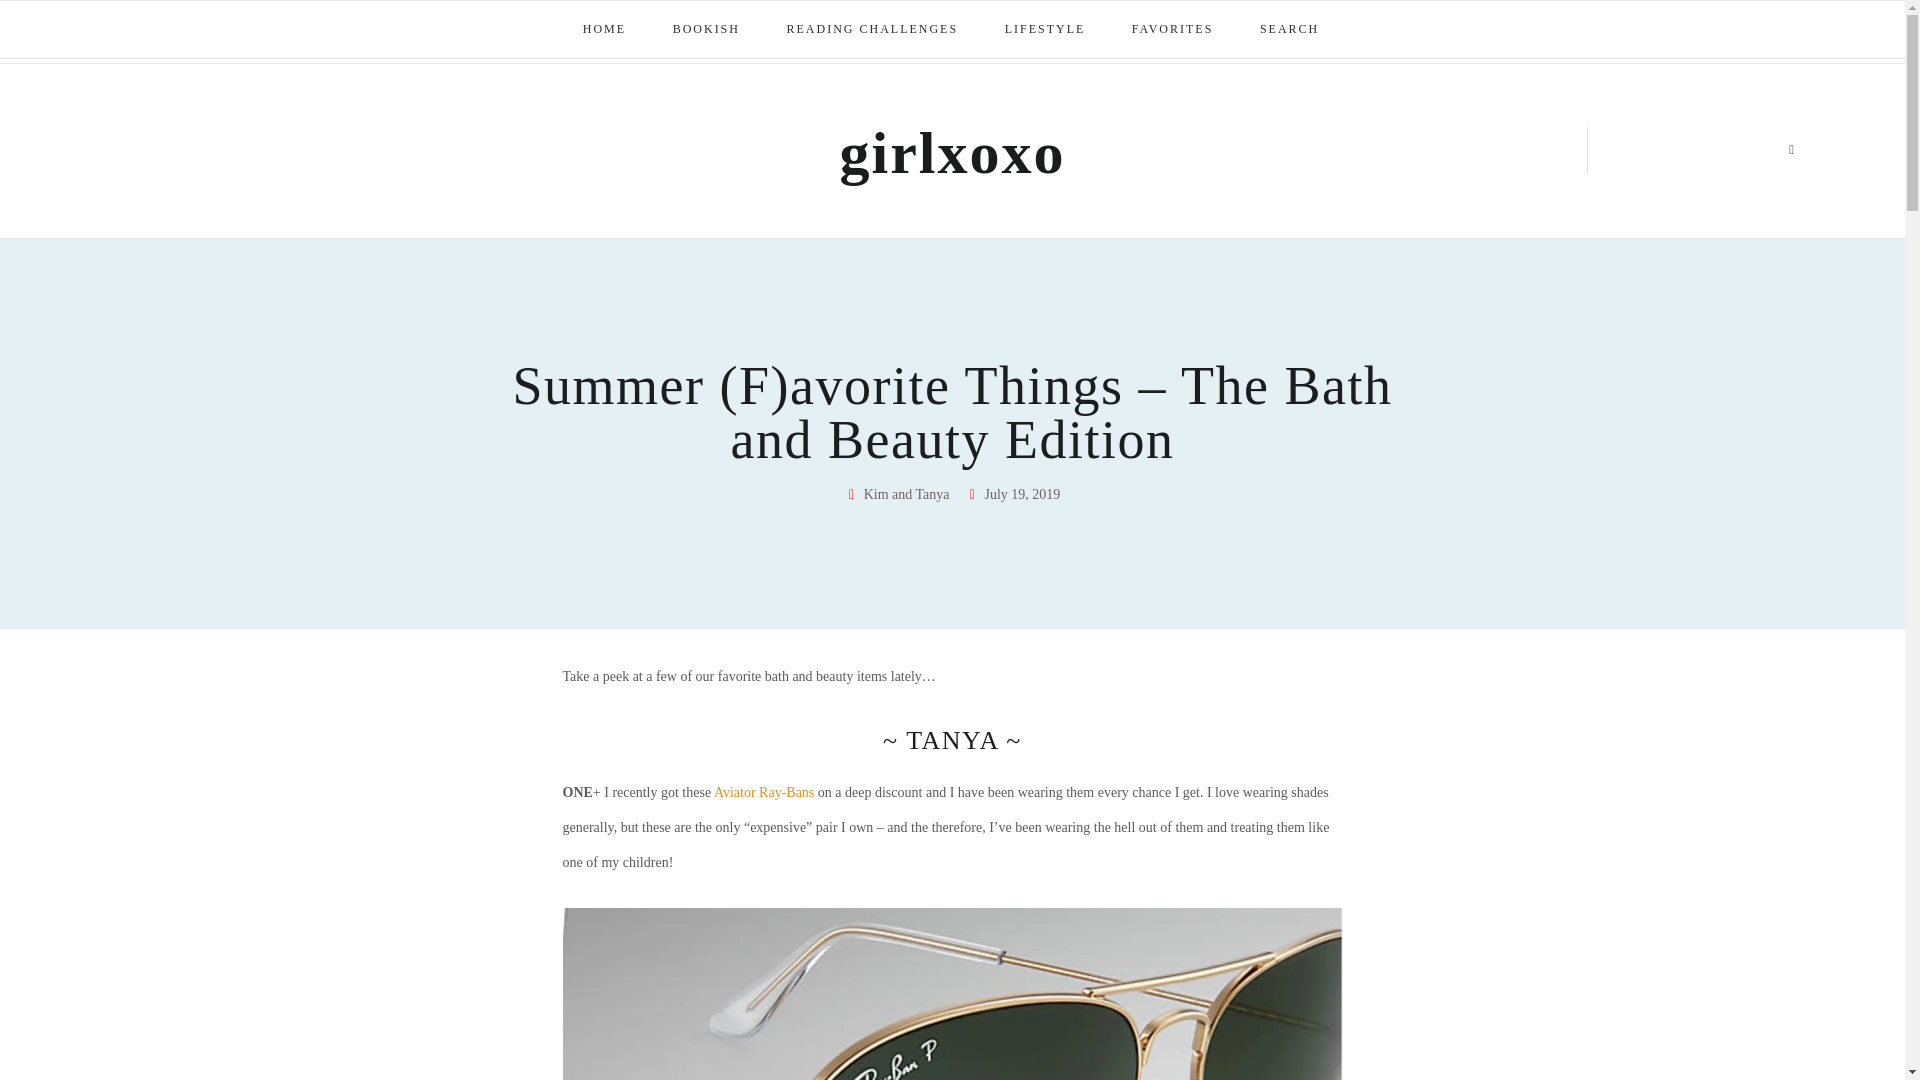 The image size is (1920, 1080). I want to click on HOME, so click(605, 30).